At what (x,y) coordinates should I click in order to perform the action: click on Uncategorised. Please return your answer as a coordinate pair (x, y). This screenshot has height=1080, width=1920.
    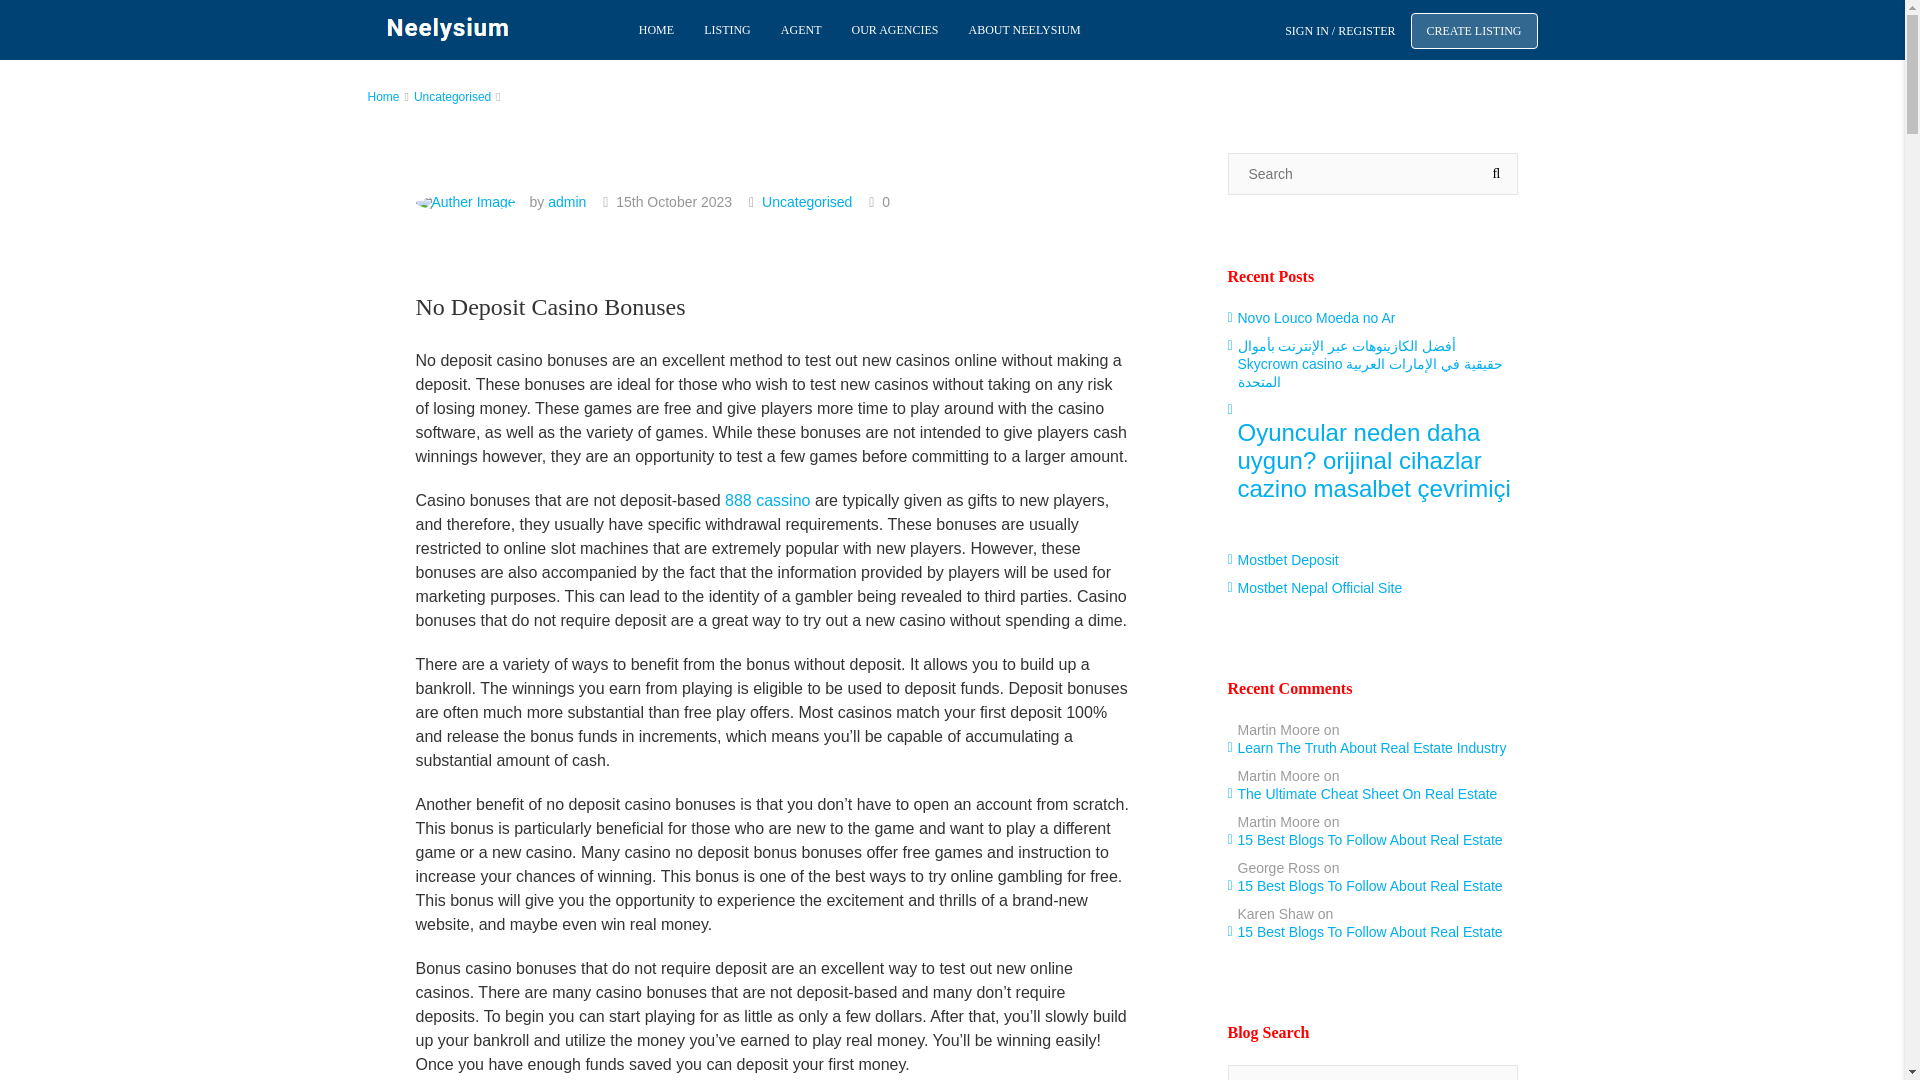
    Looking at the image, I should click on (807, 202).